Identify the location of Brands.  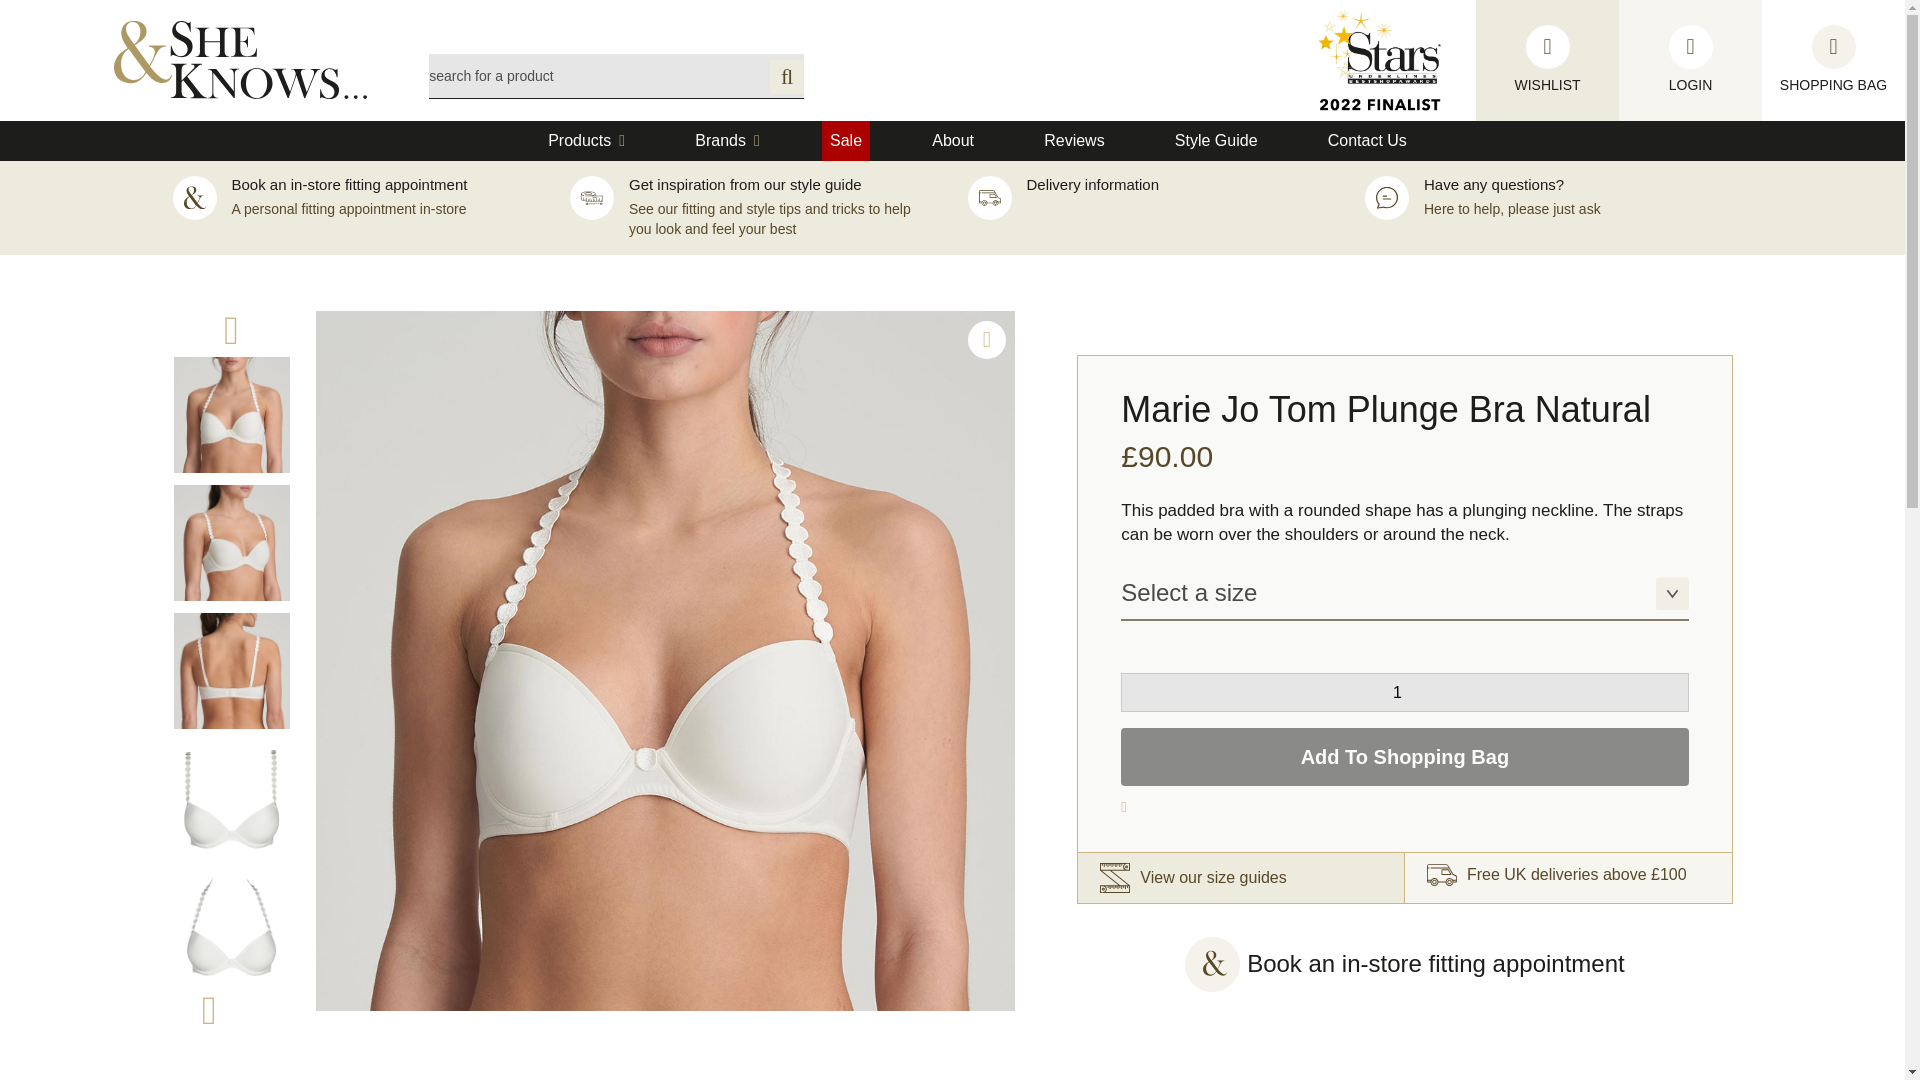
(728, 140).